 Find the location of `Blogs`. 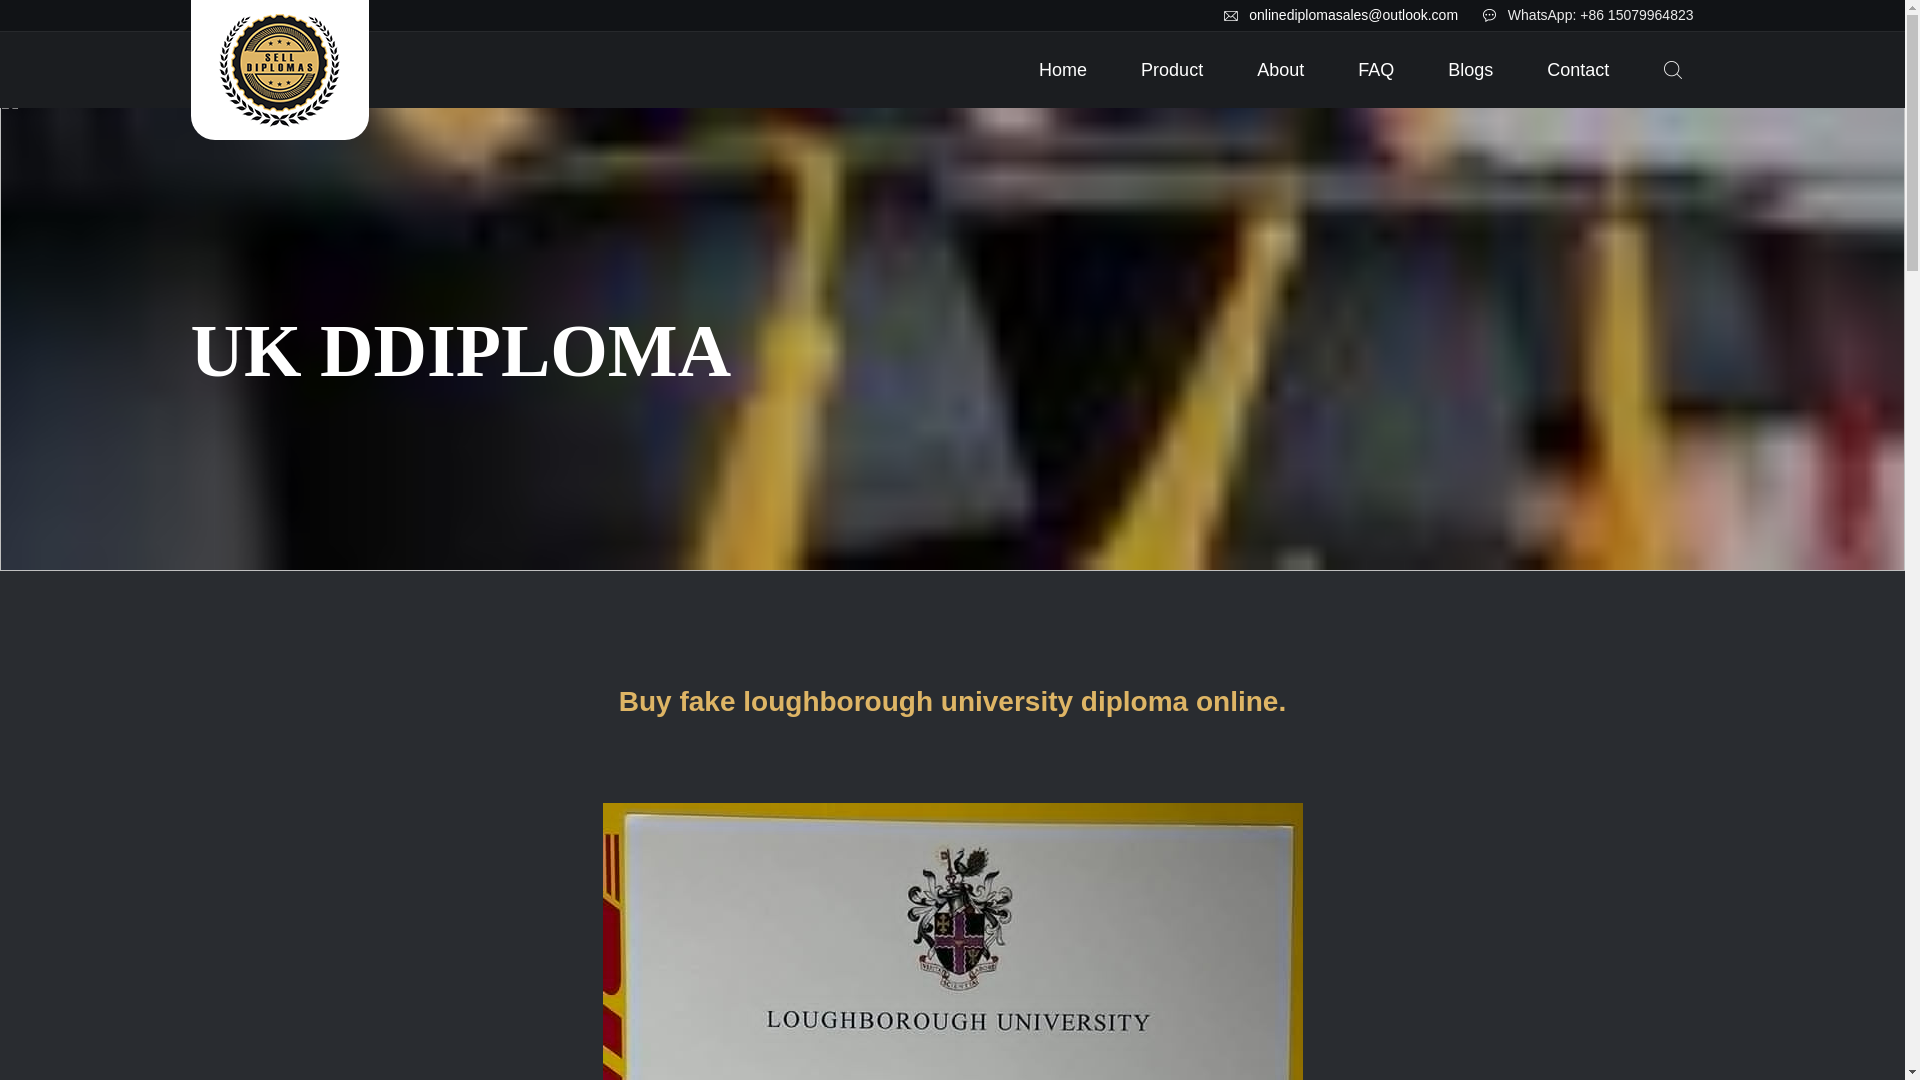

Blogs is located at coordinates (1470, 70).